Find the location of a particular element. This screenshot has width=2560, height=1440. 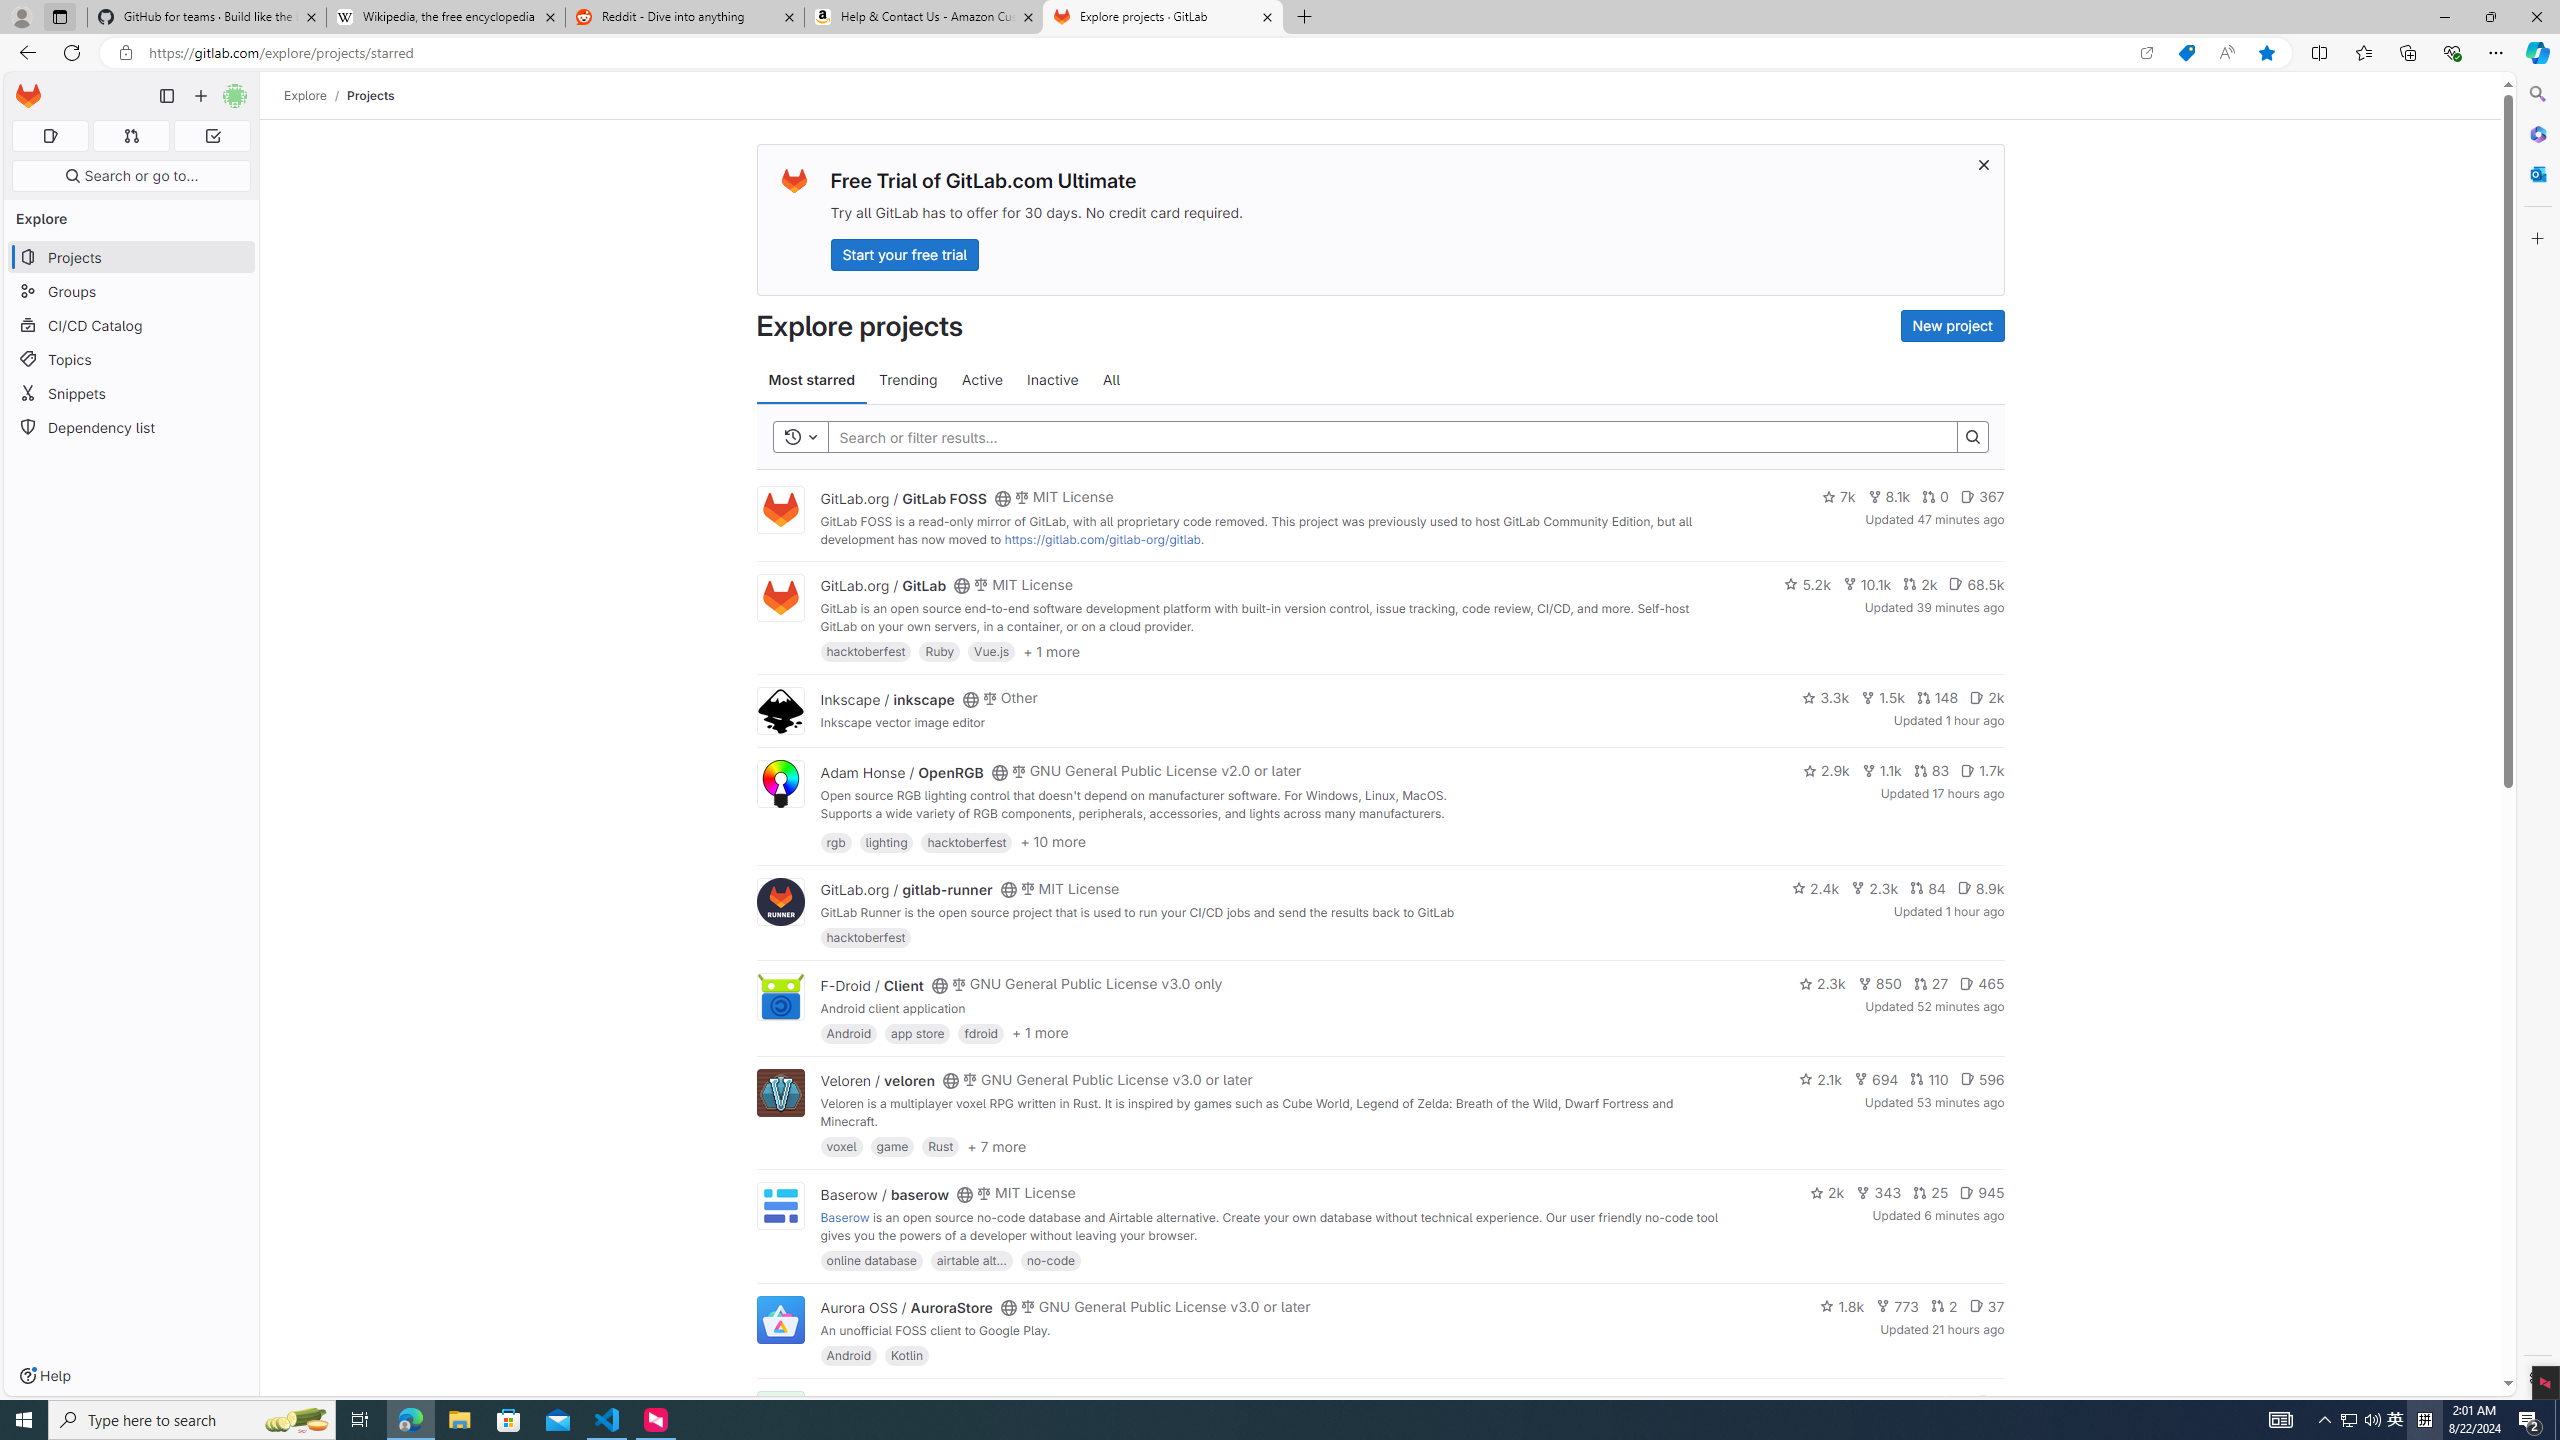

2.3k is located at coordinates (1821, 984).